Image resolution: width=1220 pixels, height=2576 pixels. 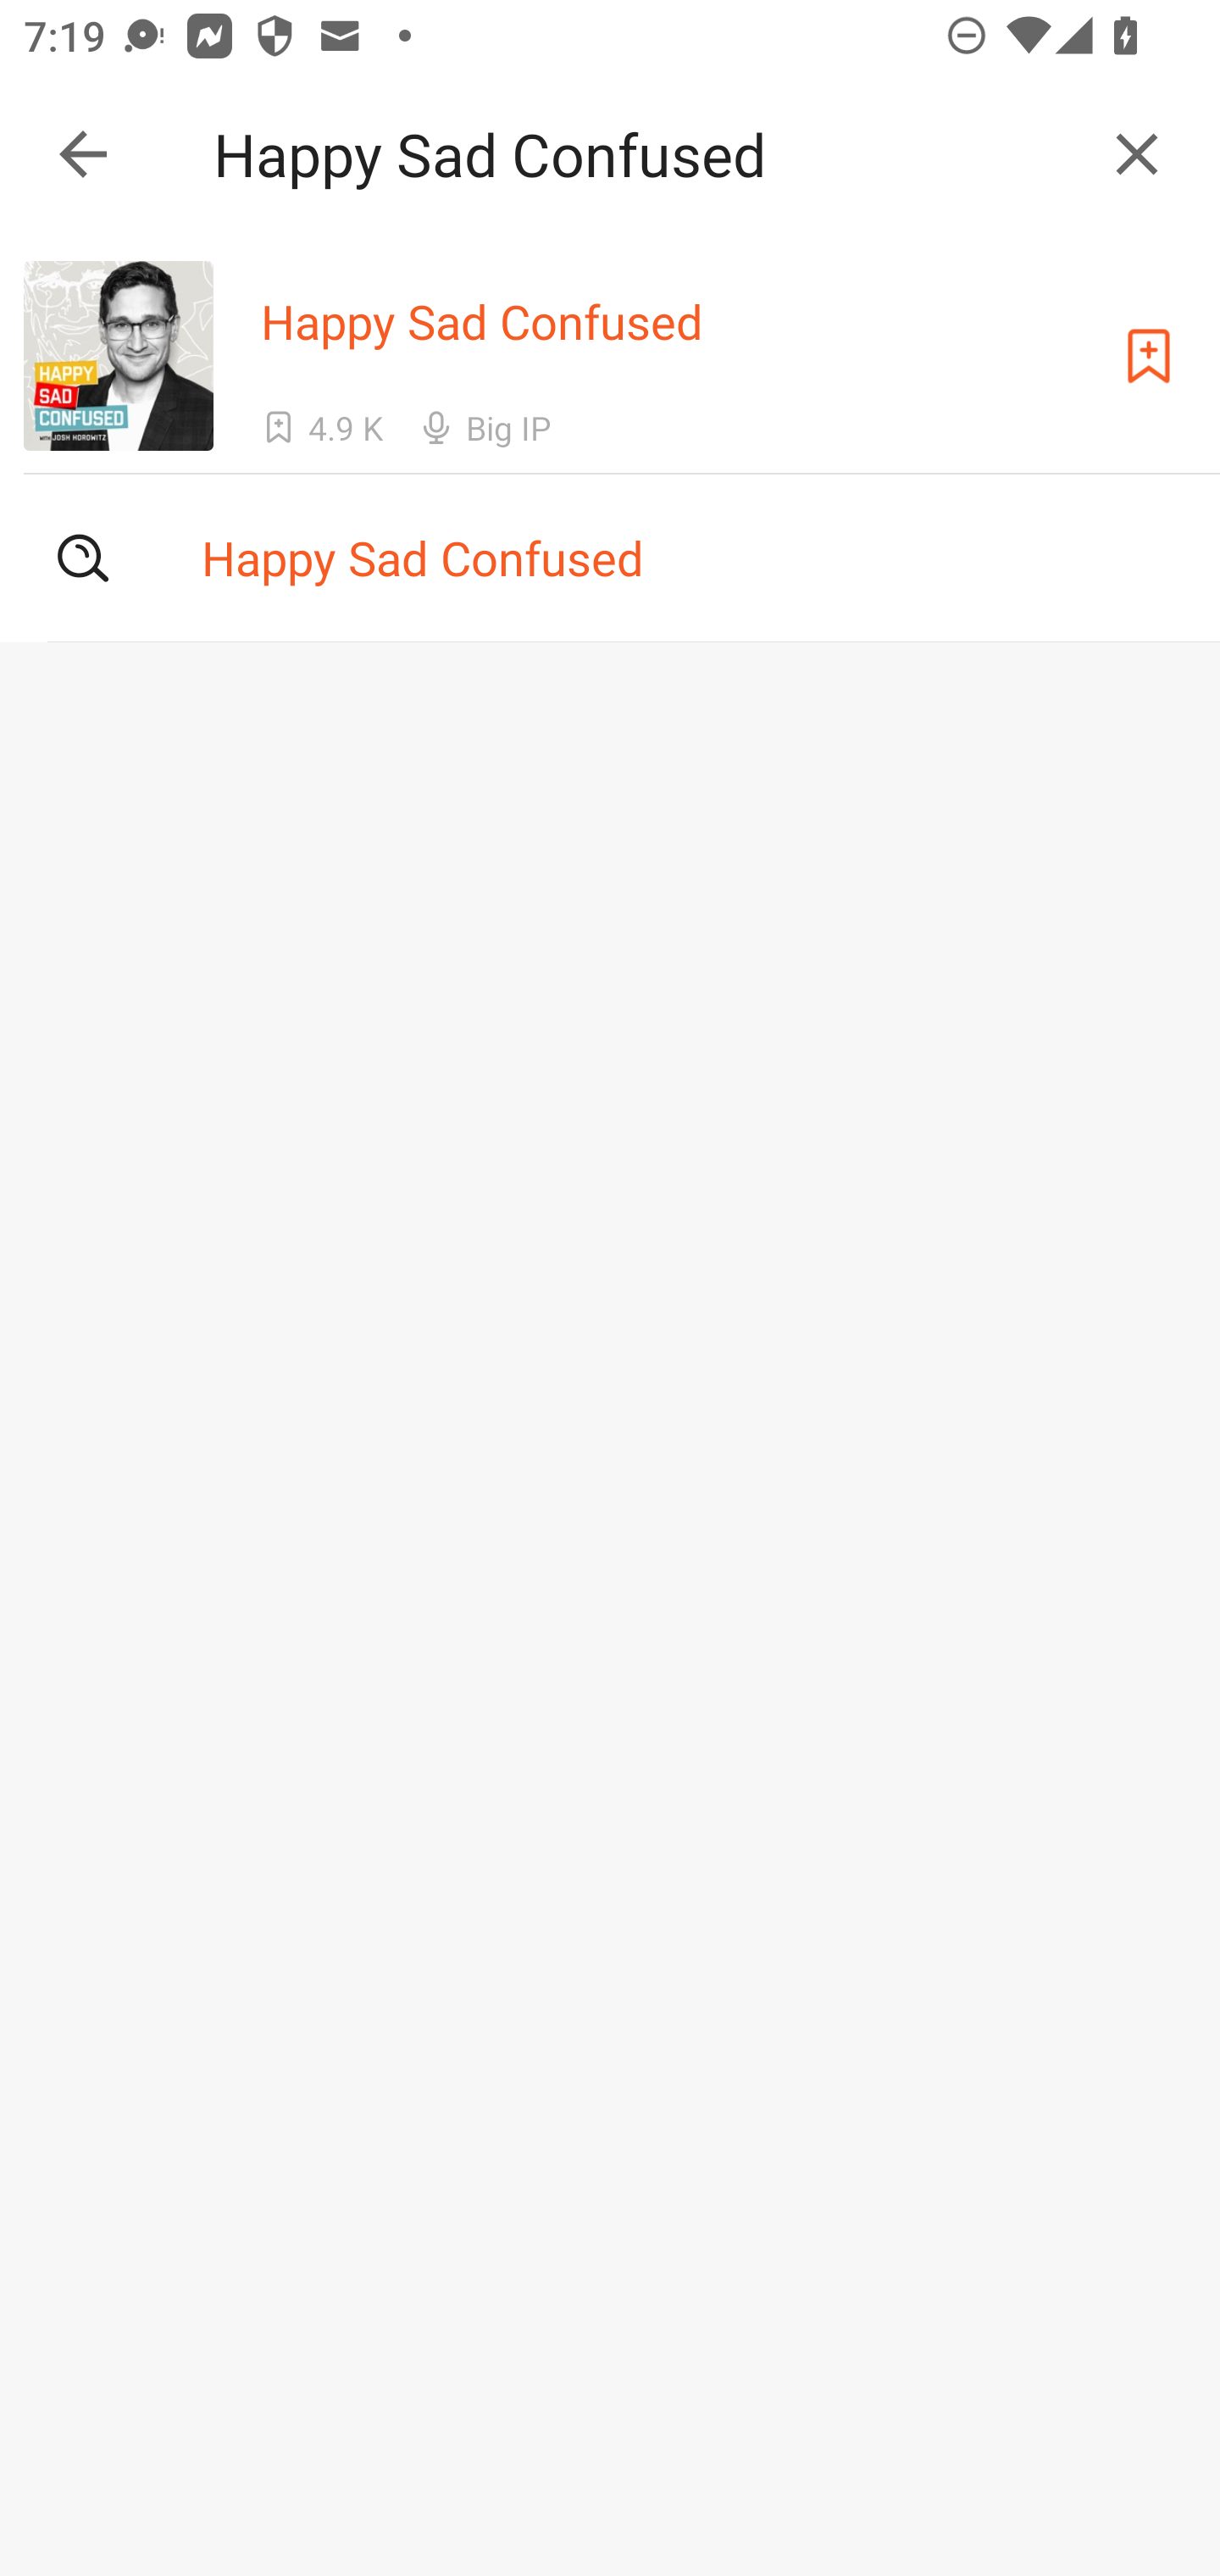 I want to click on Happy Sad Confused, so click(x=645, y=154).